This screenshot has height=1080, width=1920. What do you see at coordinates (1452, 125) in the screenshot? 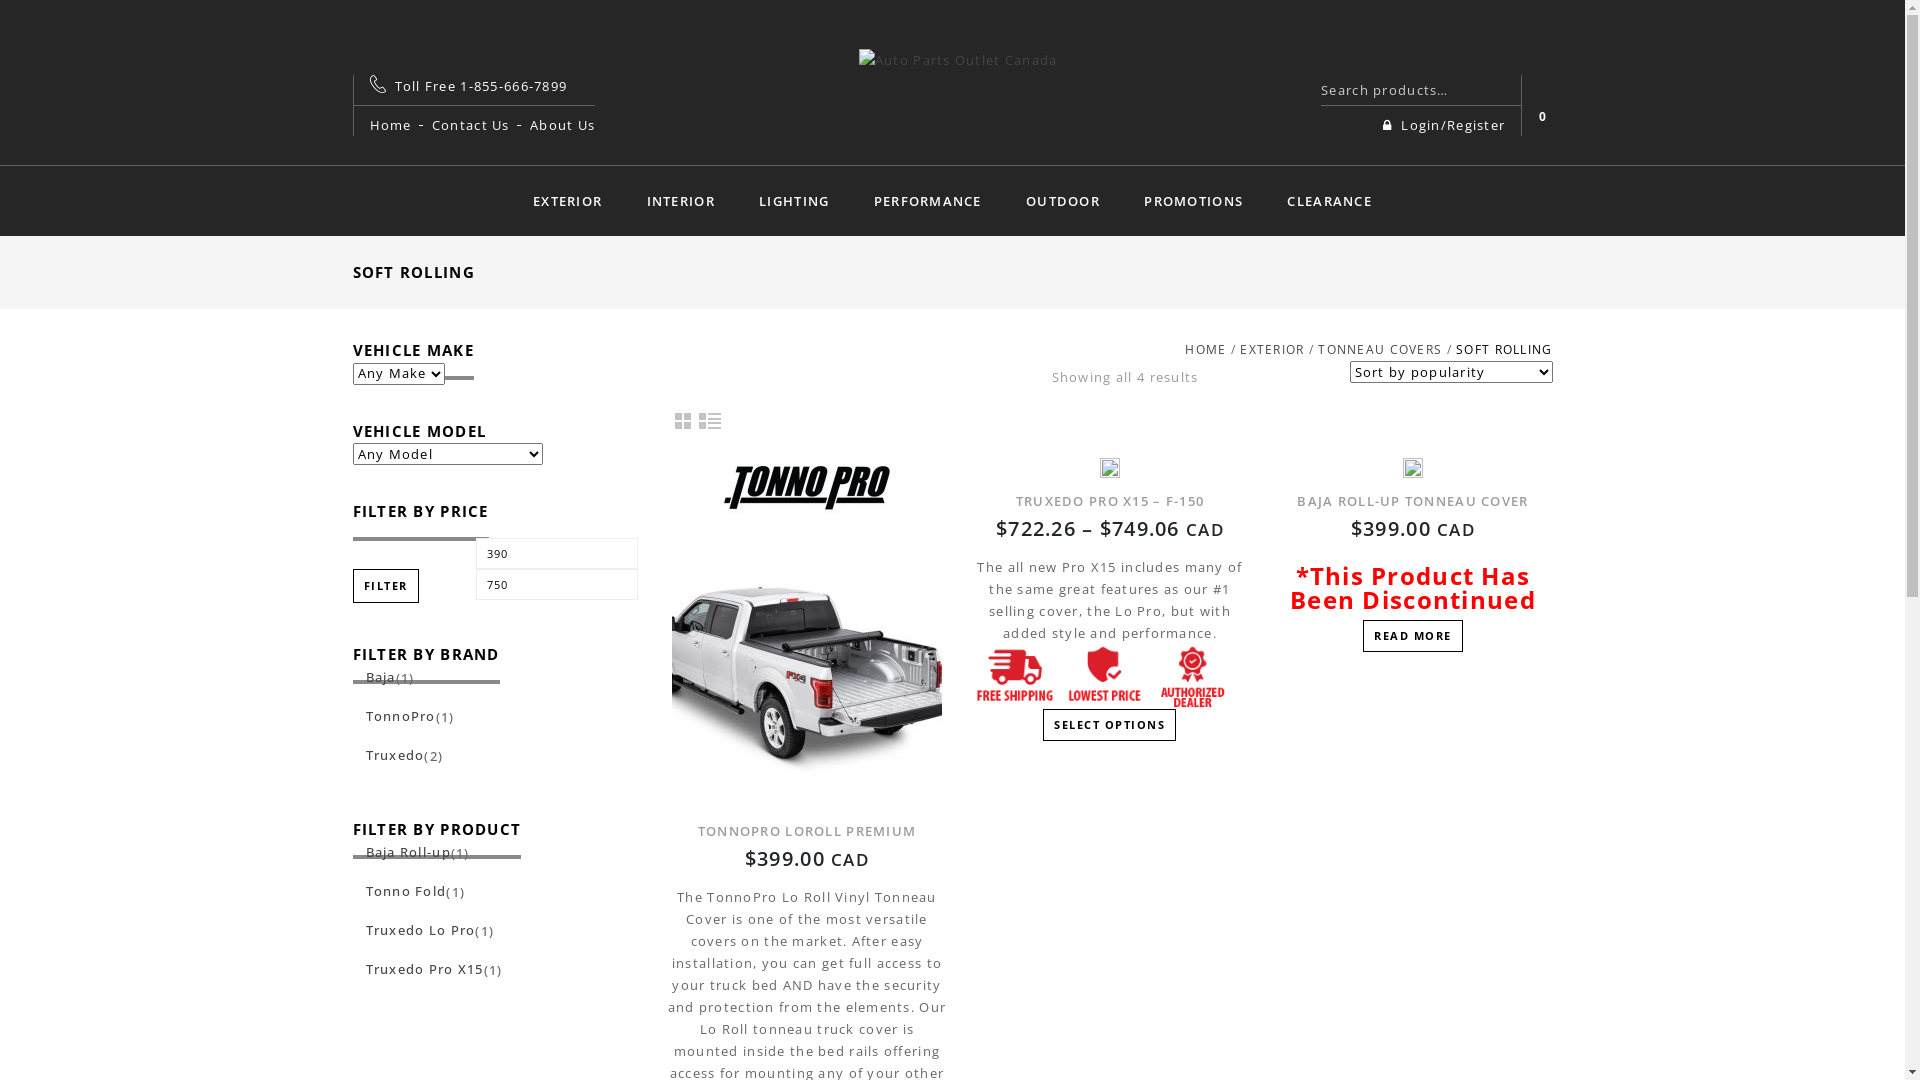
I see `Login/Register` at bounding box center [1452, 125].